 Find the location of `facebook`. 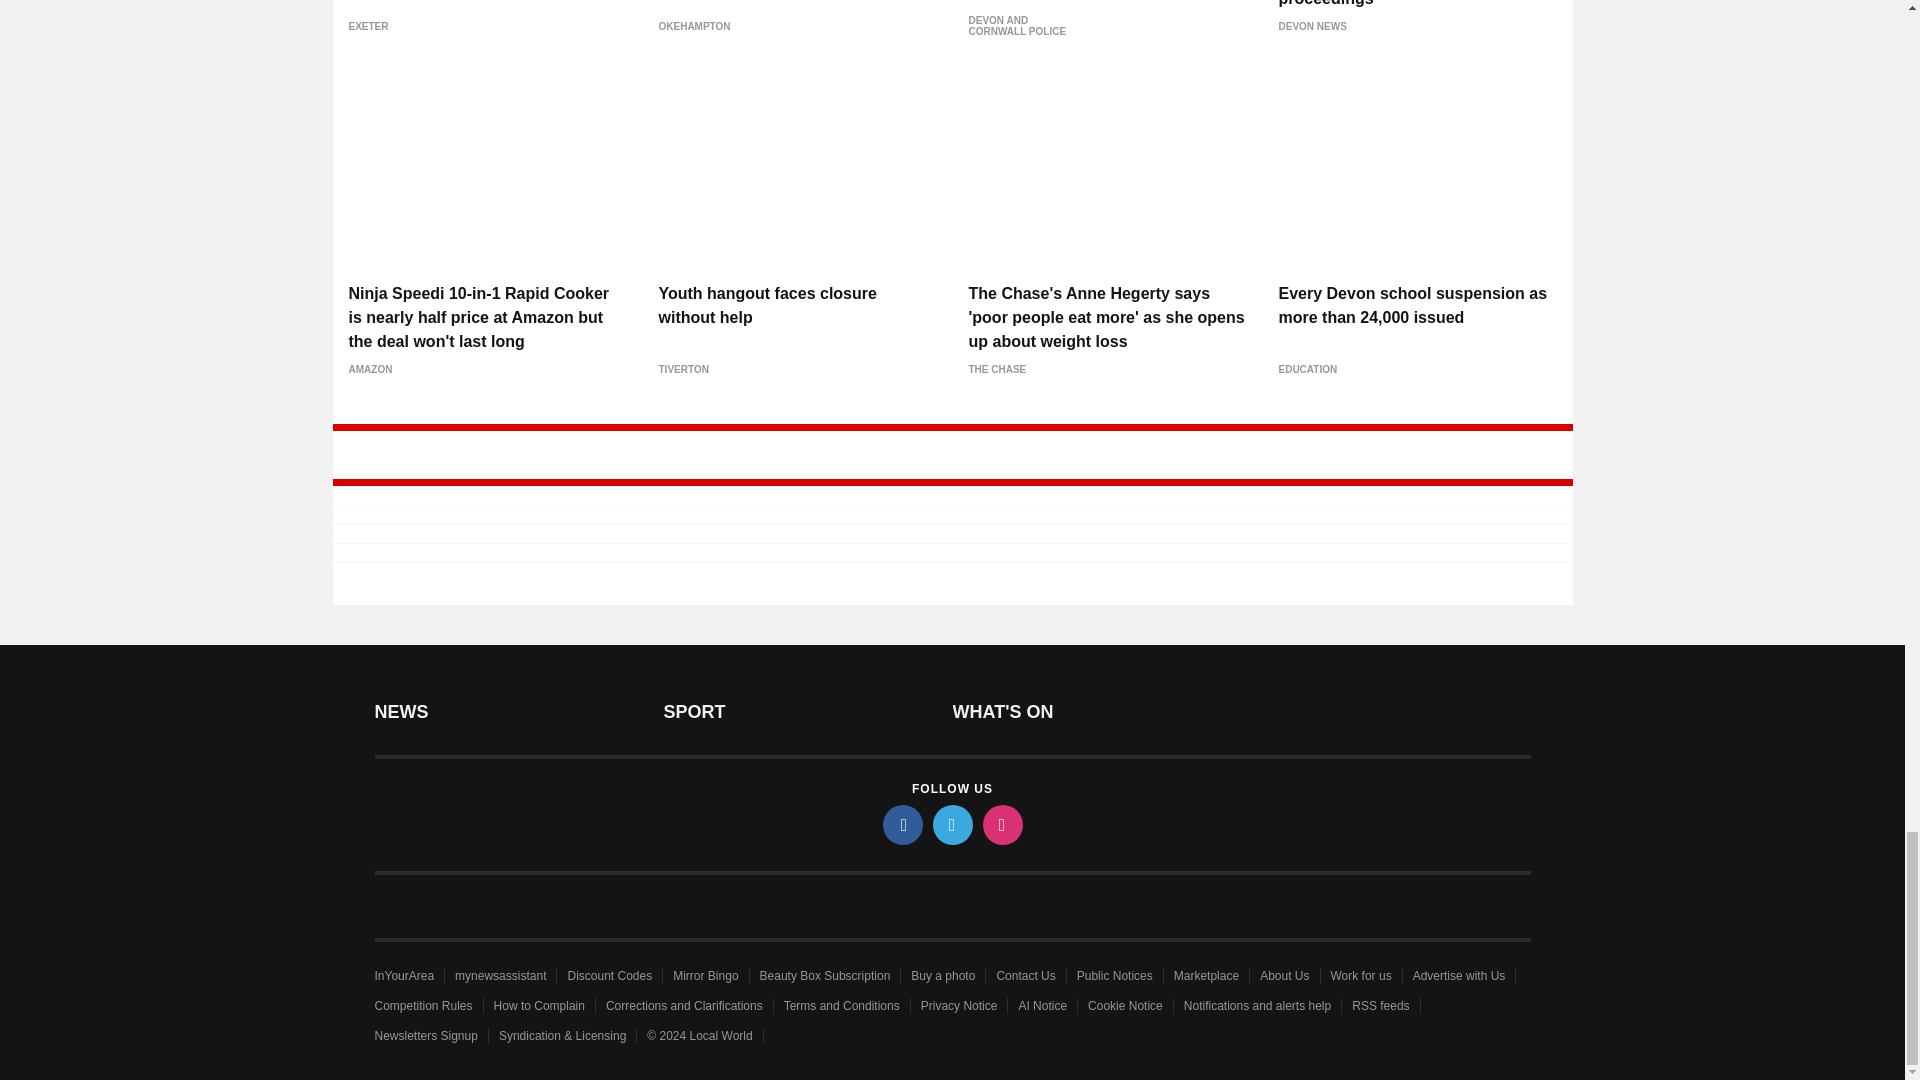

facebook is located at coordinates (901, 824).